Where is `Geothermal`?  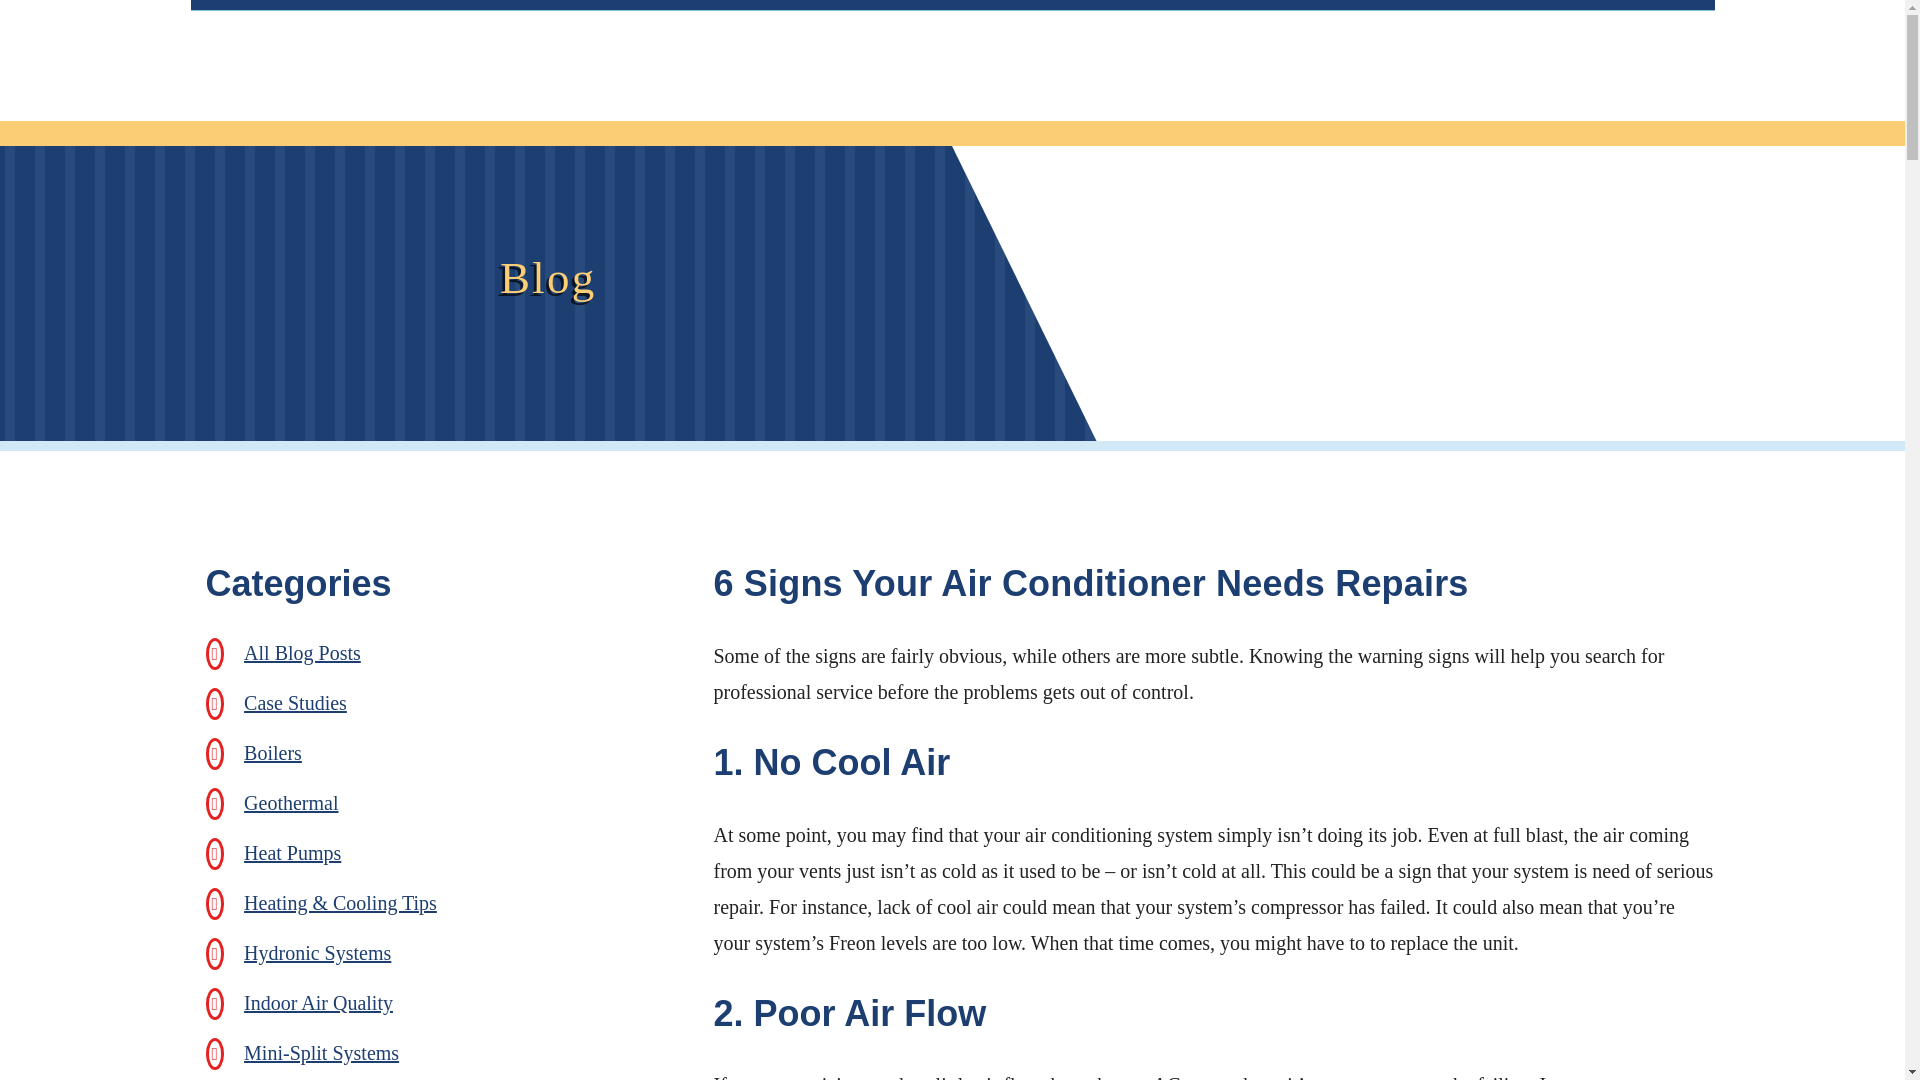 Geothermal is located at coordinates (290, 802).